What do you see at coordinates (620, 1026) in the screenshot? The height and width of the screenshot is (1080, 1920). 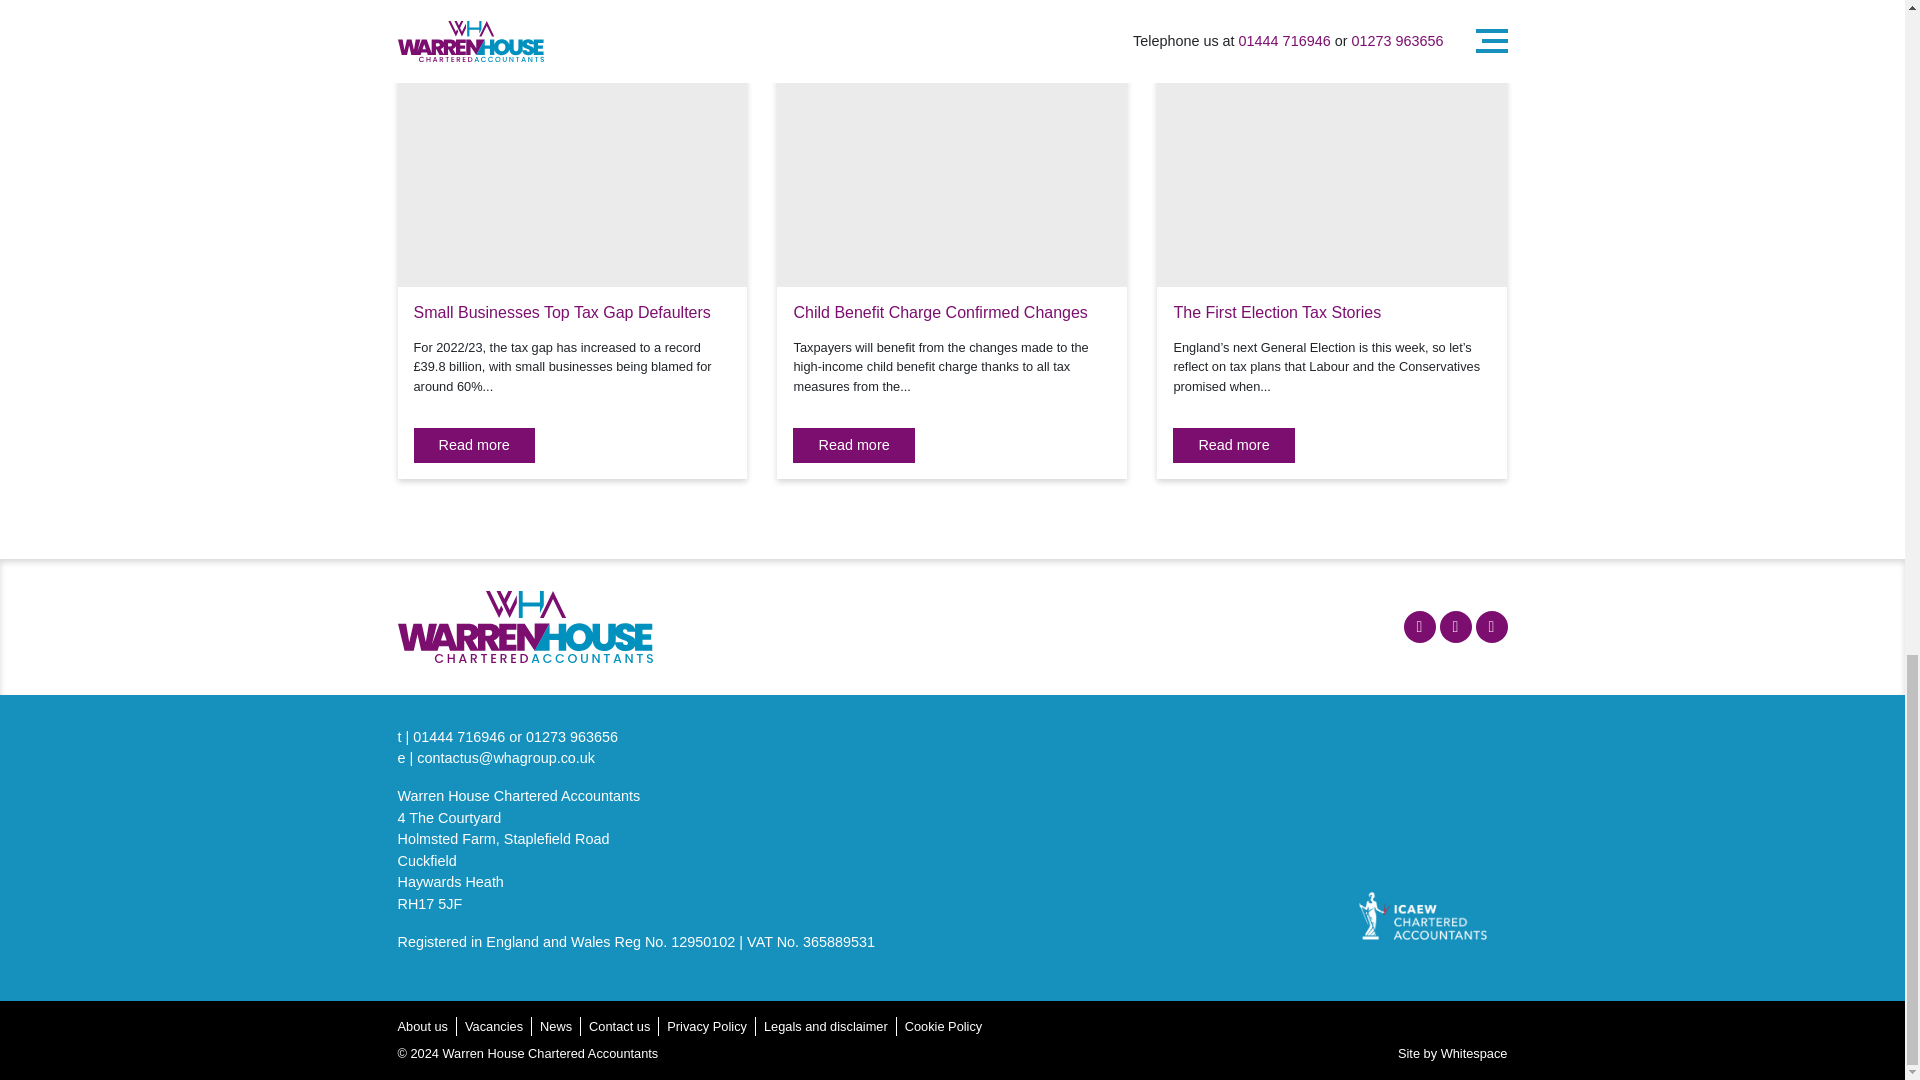 I see `Contact us` at bounding box center [620, 1026].